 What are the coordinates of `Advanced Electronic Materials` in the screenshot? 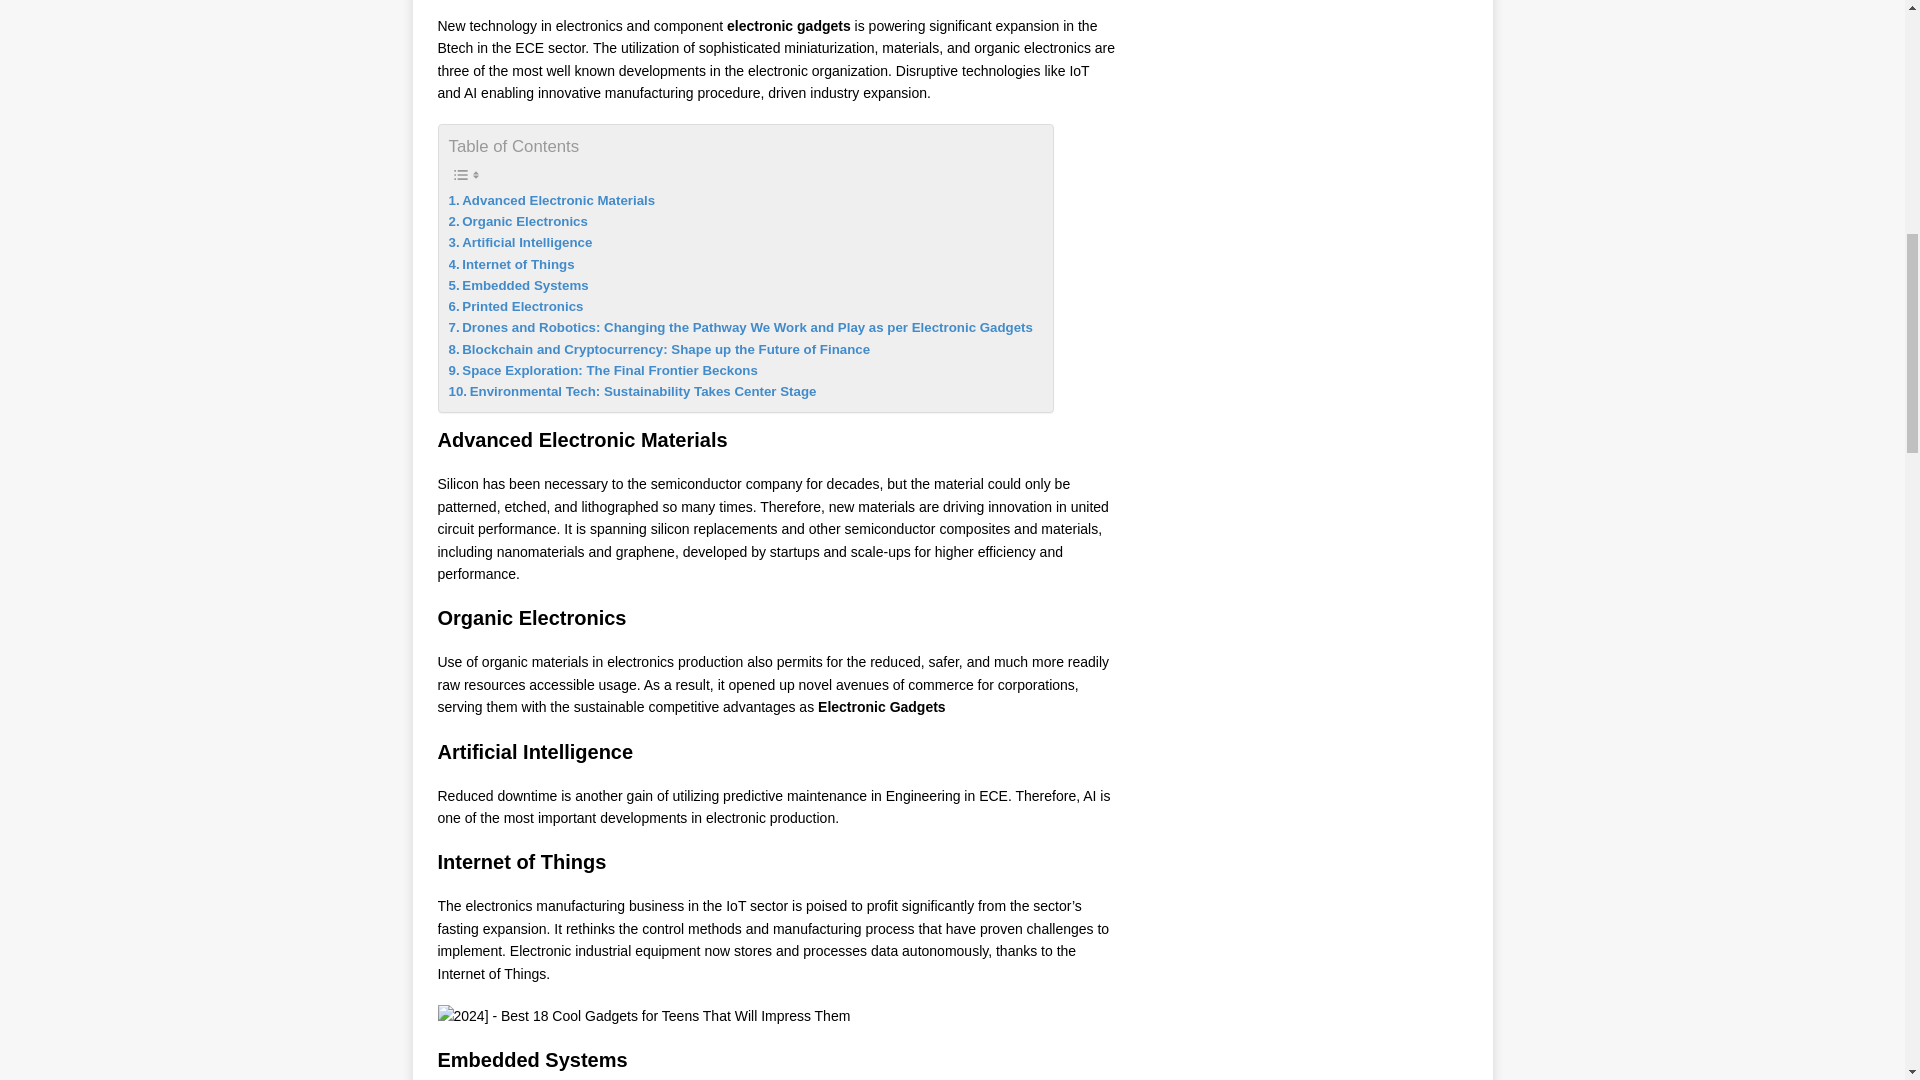 It's located at (550, 200).